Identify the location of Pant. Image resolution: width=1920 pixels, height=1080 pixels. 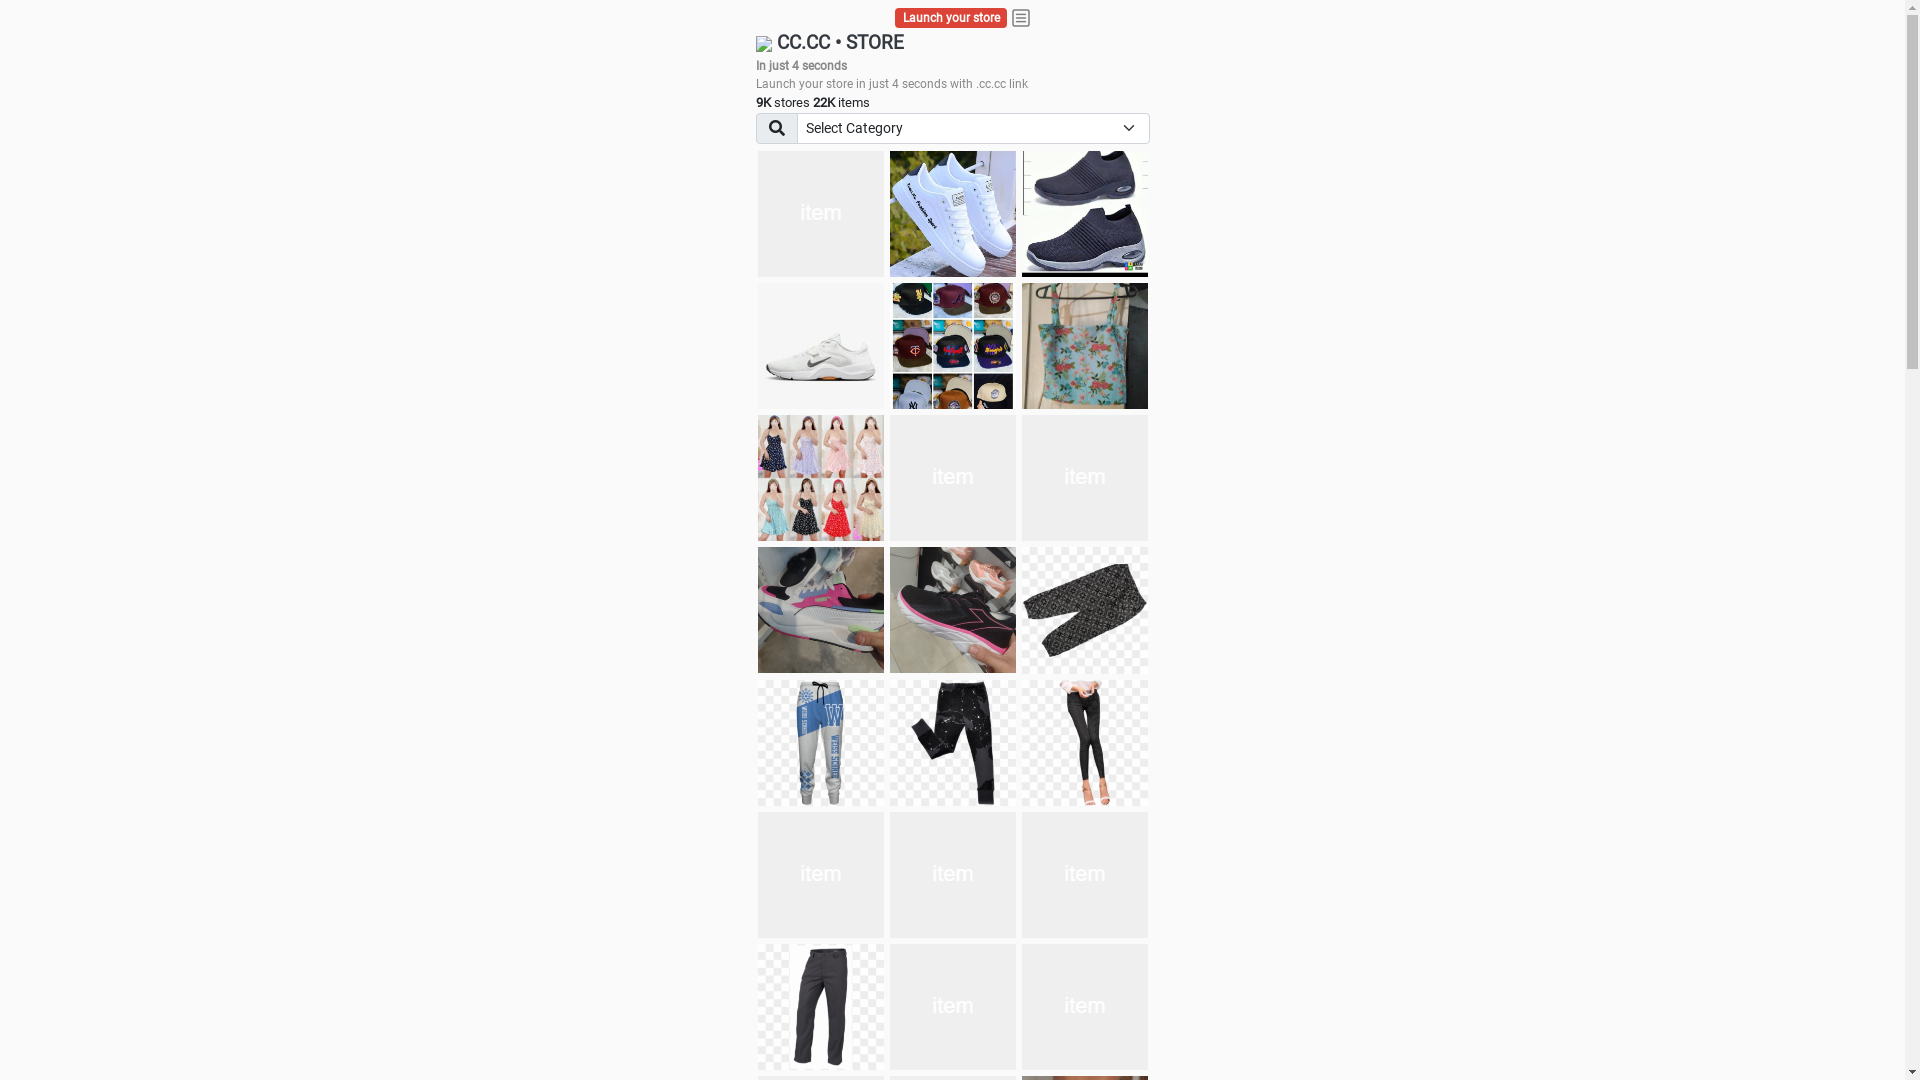
(1085, 743).